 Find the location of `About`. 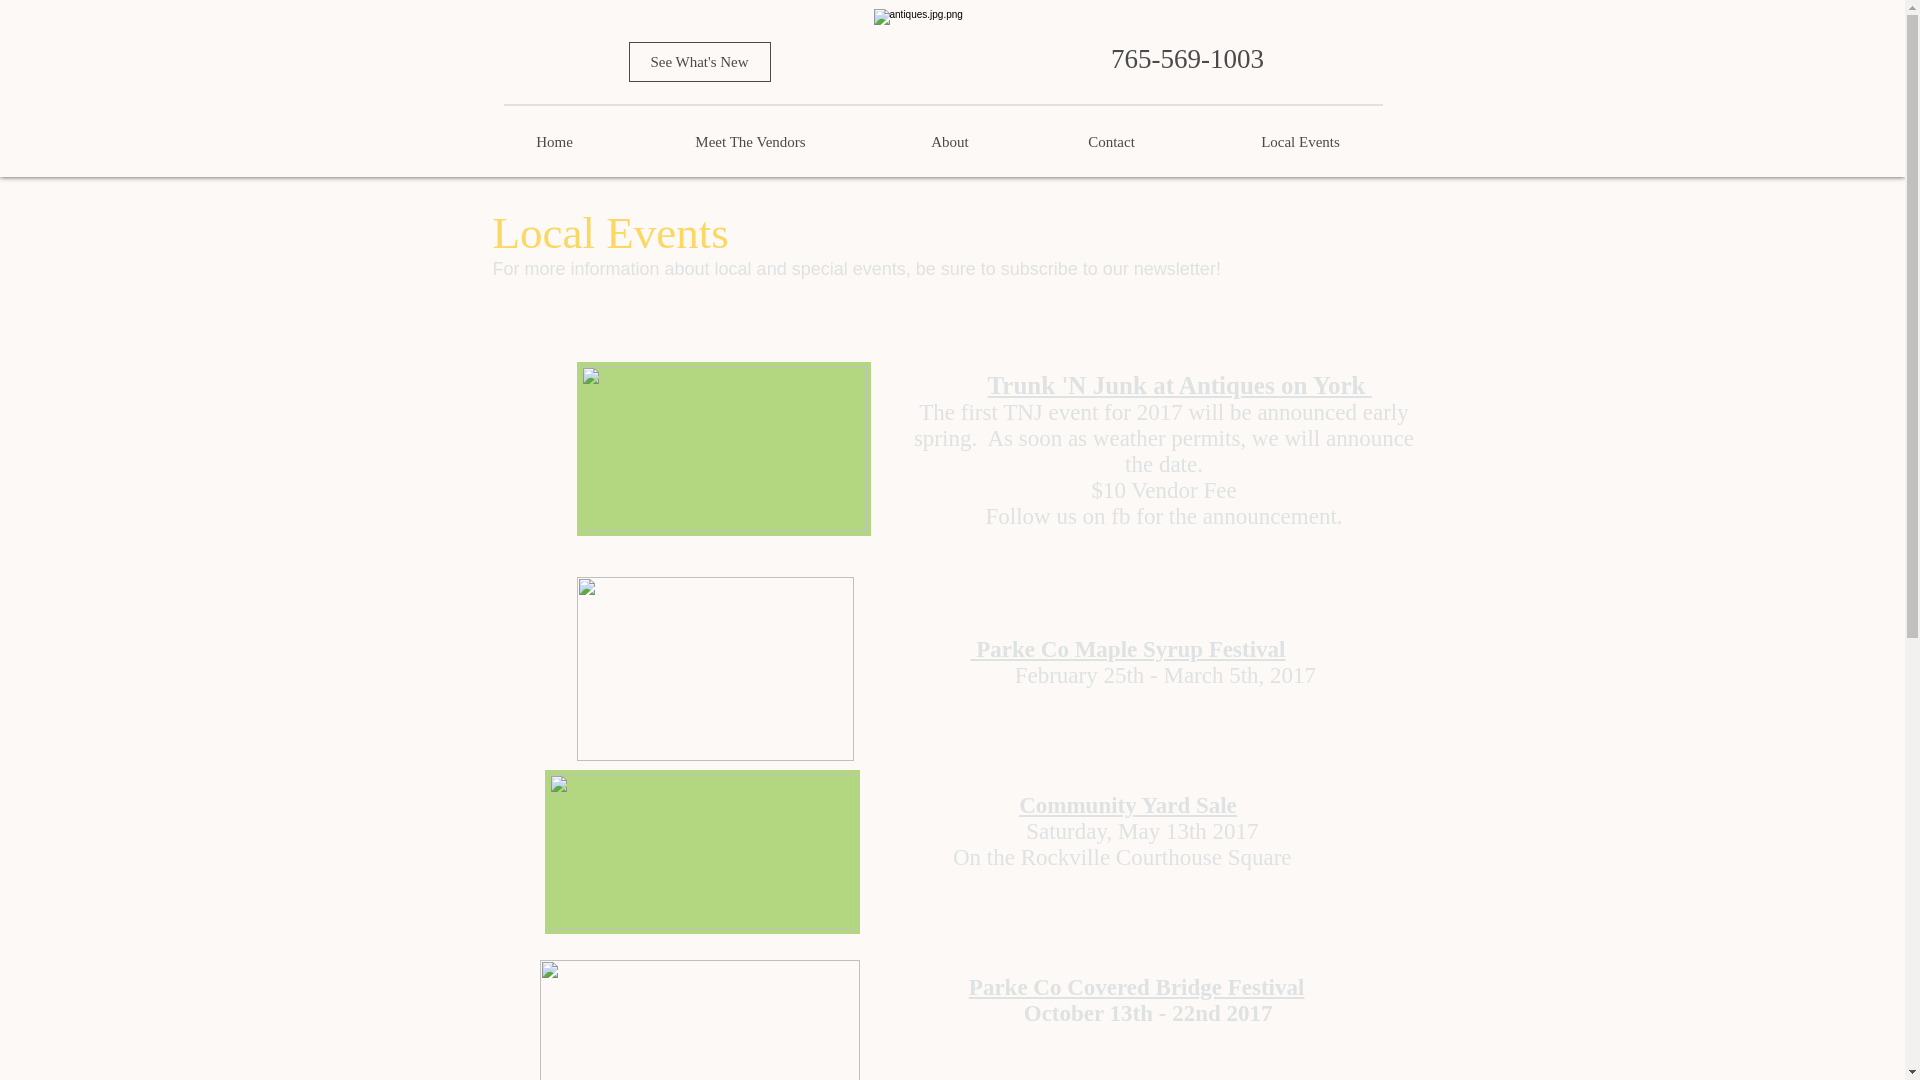

About is located at coordinates (949, 142).